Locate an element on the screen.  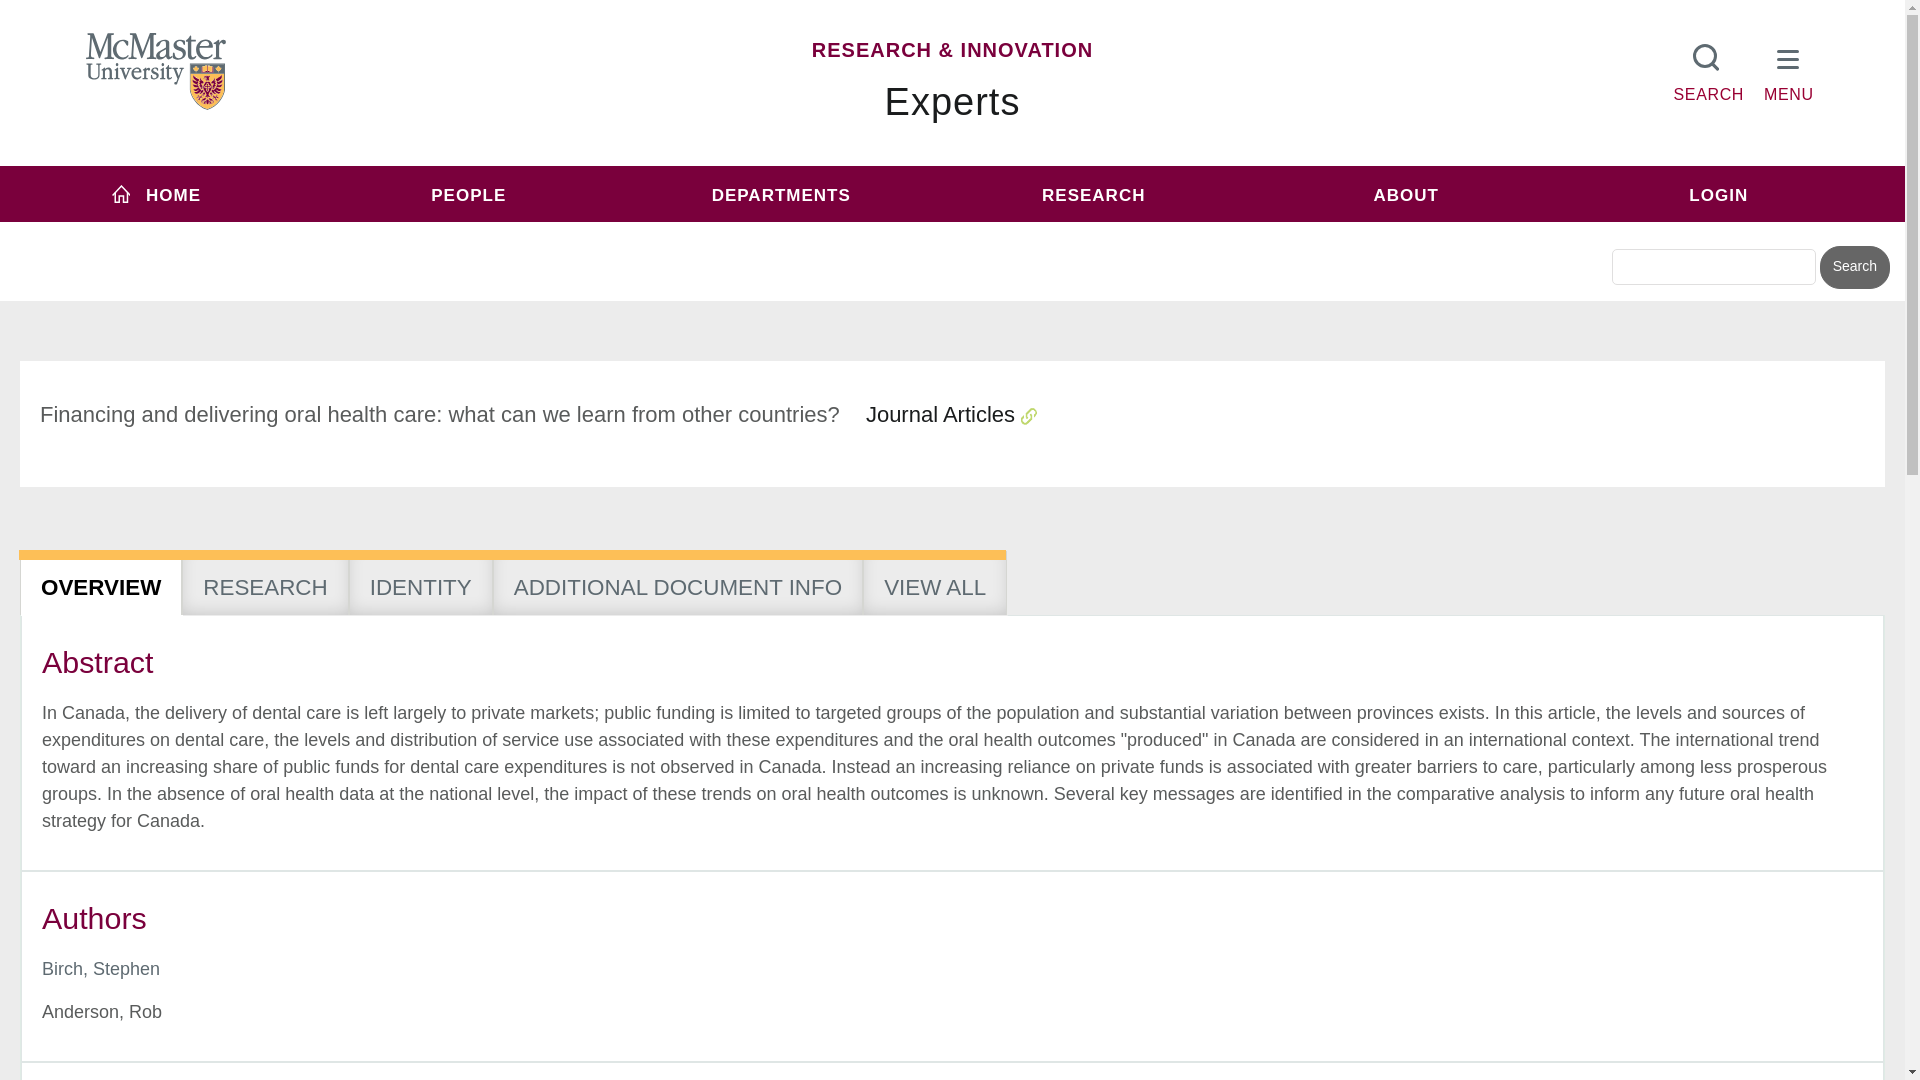
MCMASTER LOGO is located at coordinates (156, 71).